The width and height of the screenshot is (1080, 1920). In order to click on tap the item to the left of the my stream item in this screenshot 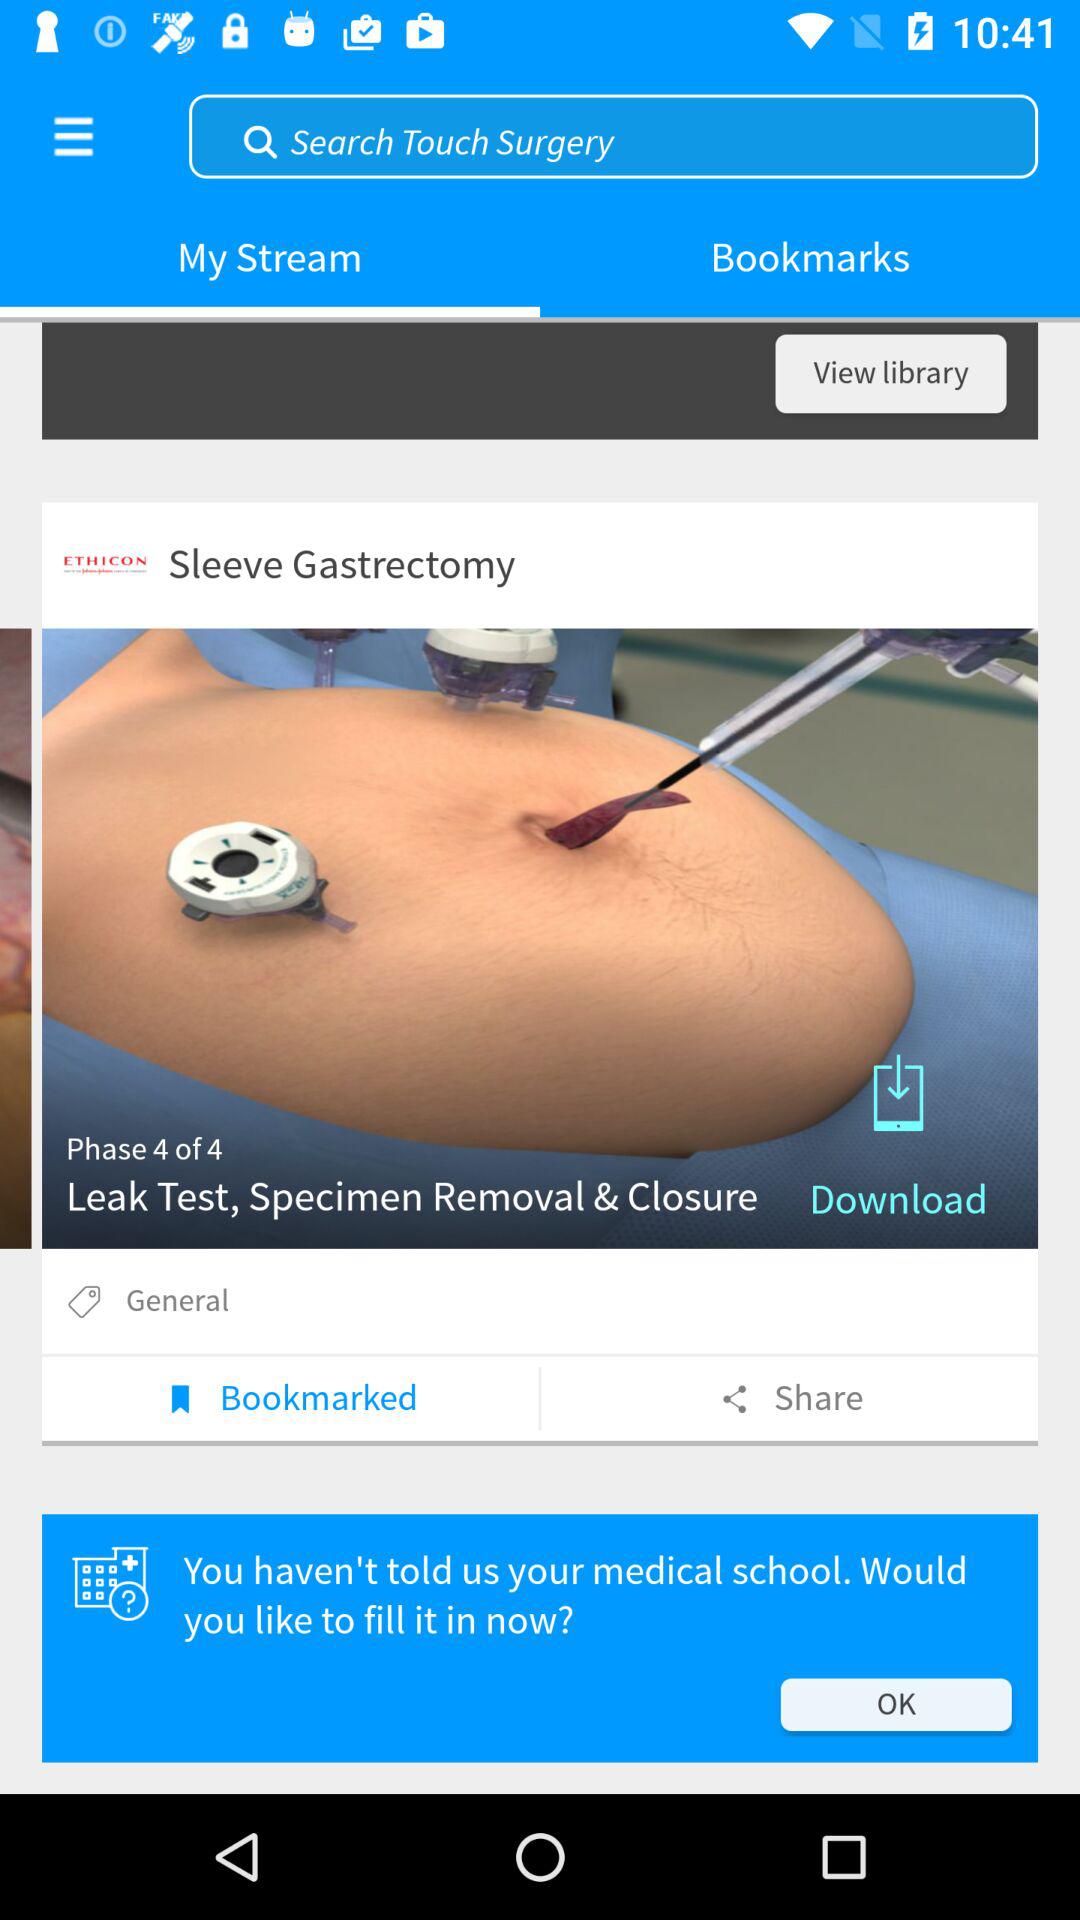, I will do `click(73, 136)`.